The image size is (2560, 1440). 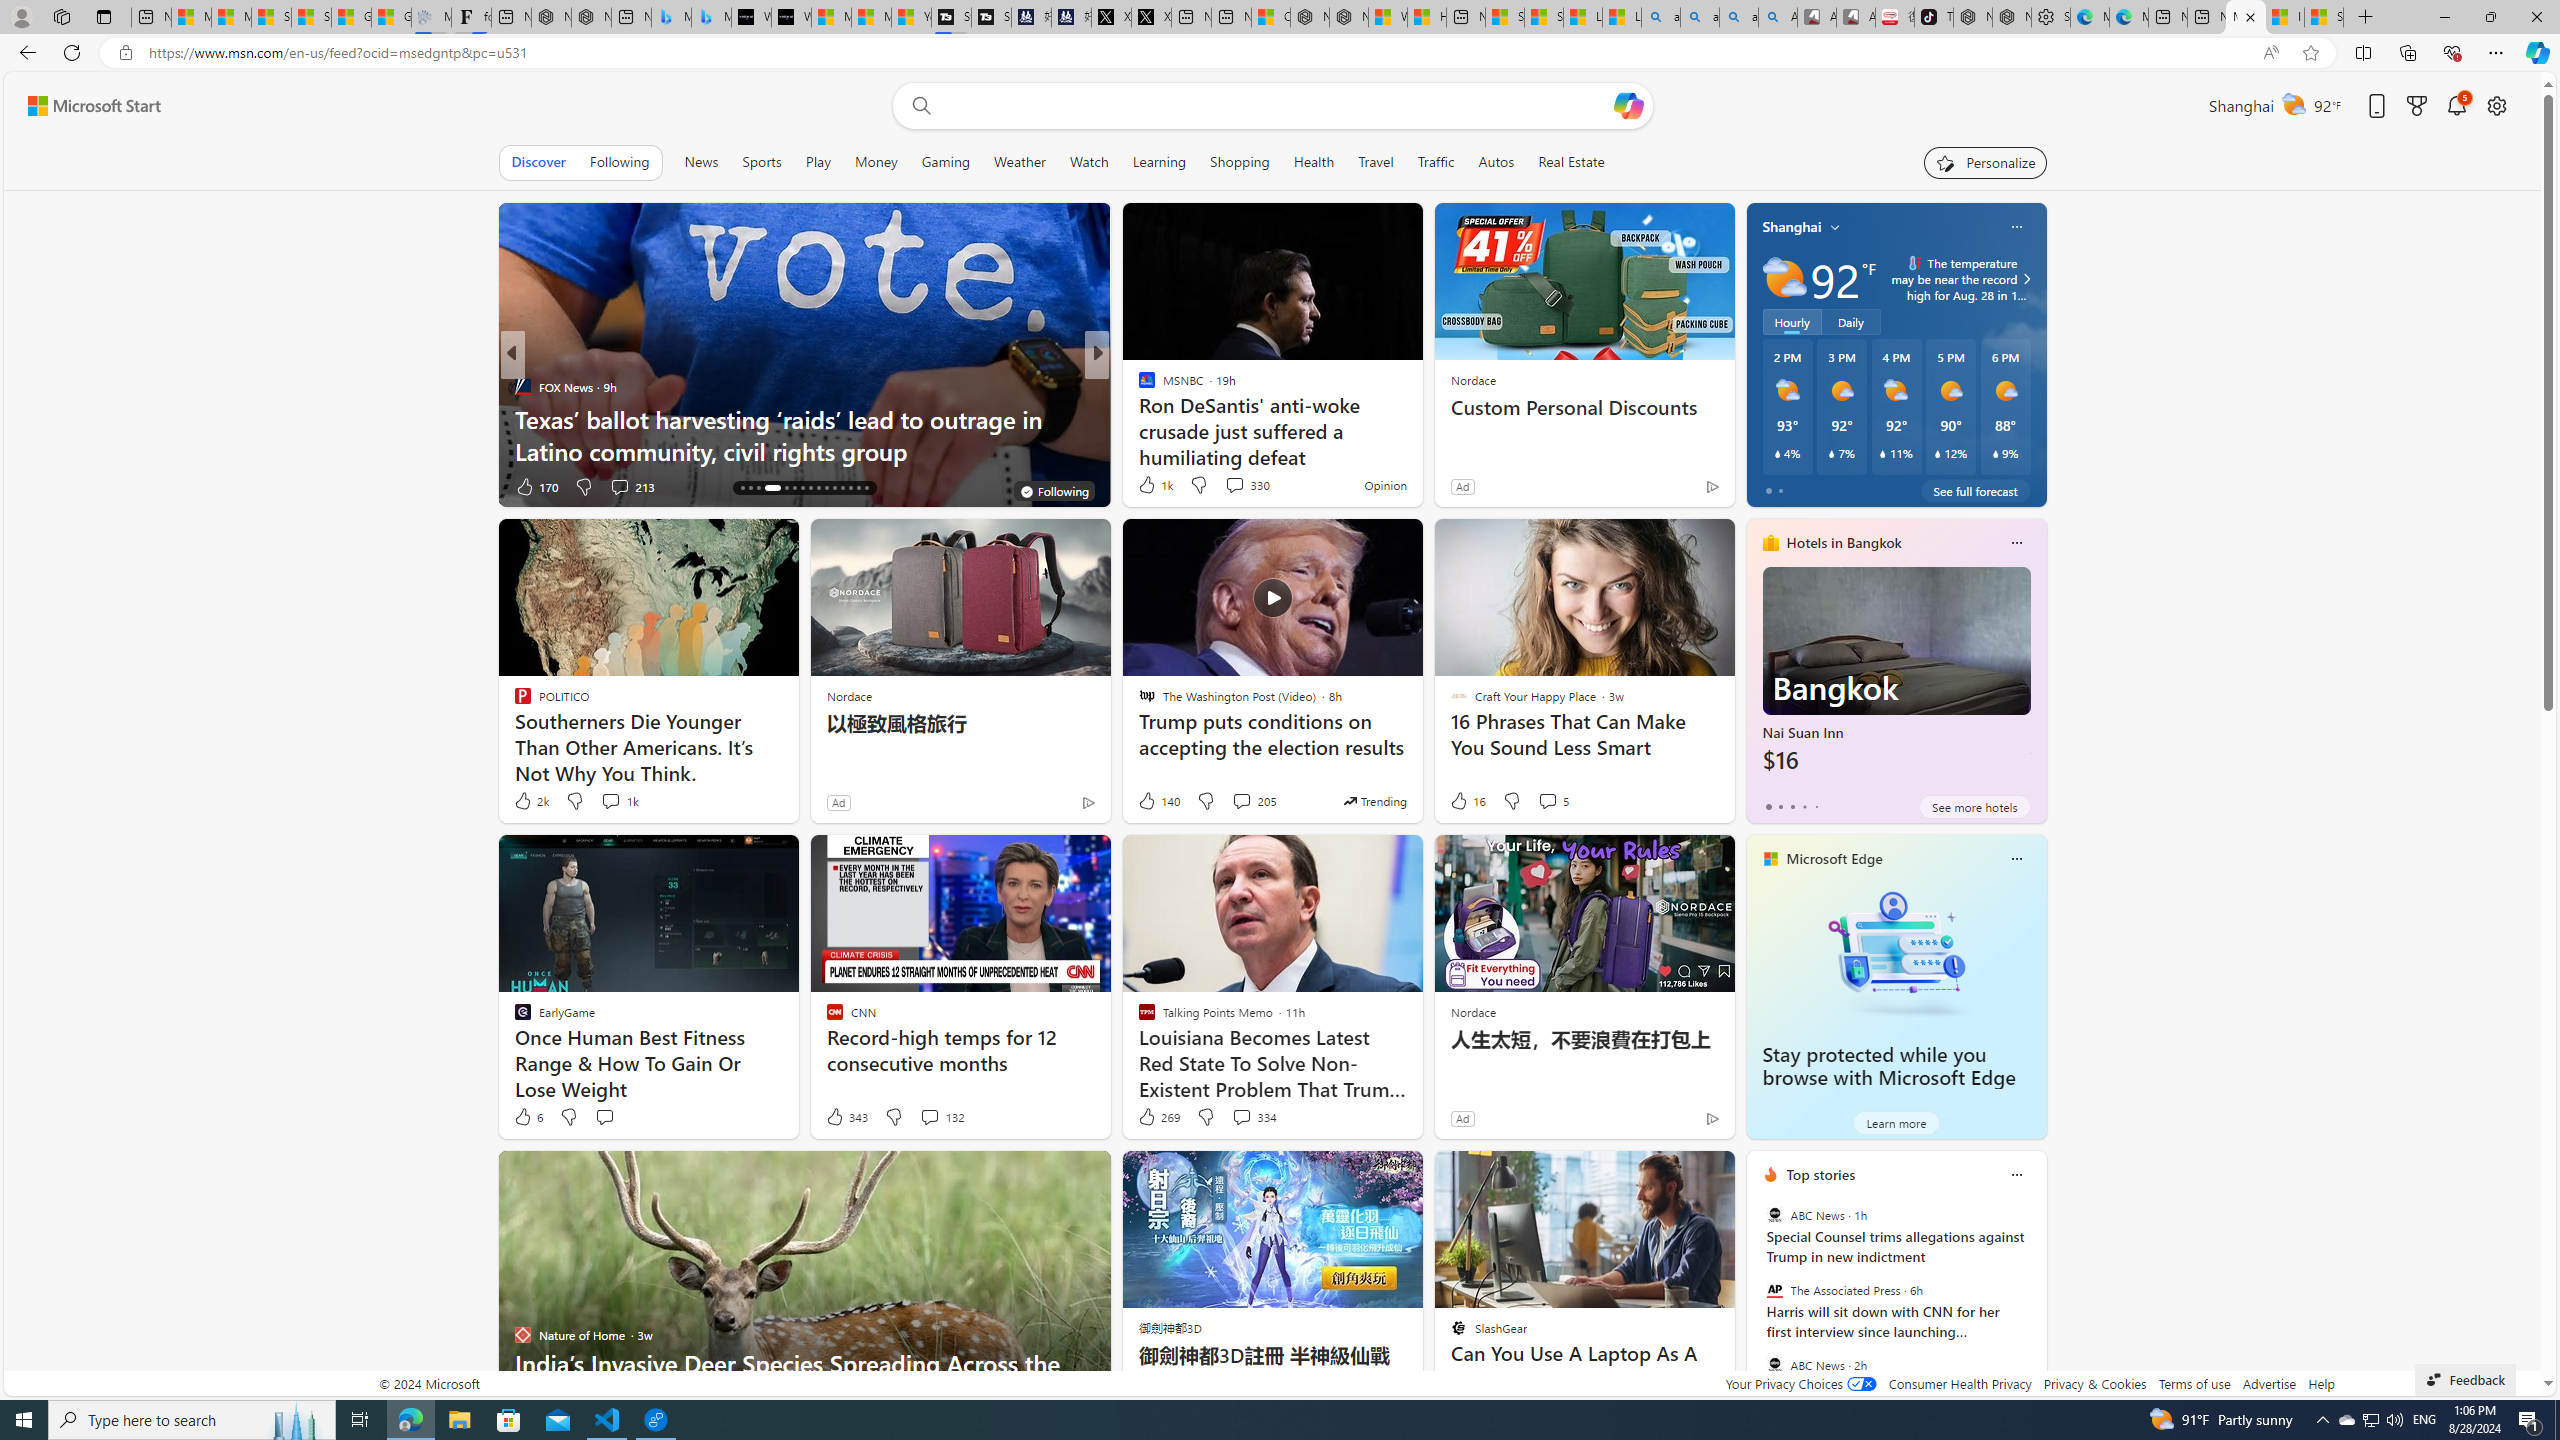 What do you see at coordinates (1137, 386) in the screenshot?
I see `Newsweek` at bounding box center [1137, 386].